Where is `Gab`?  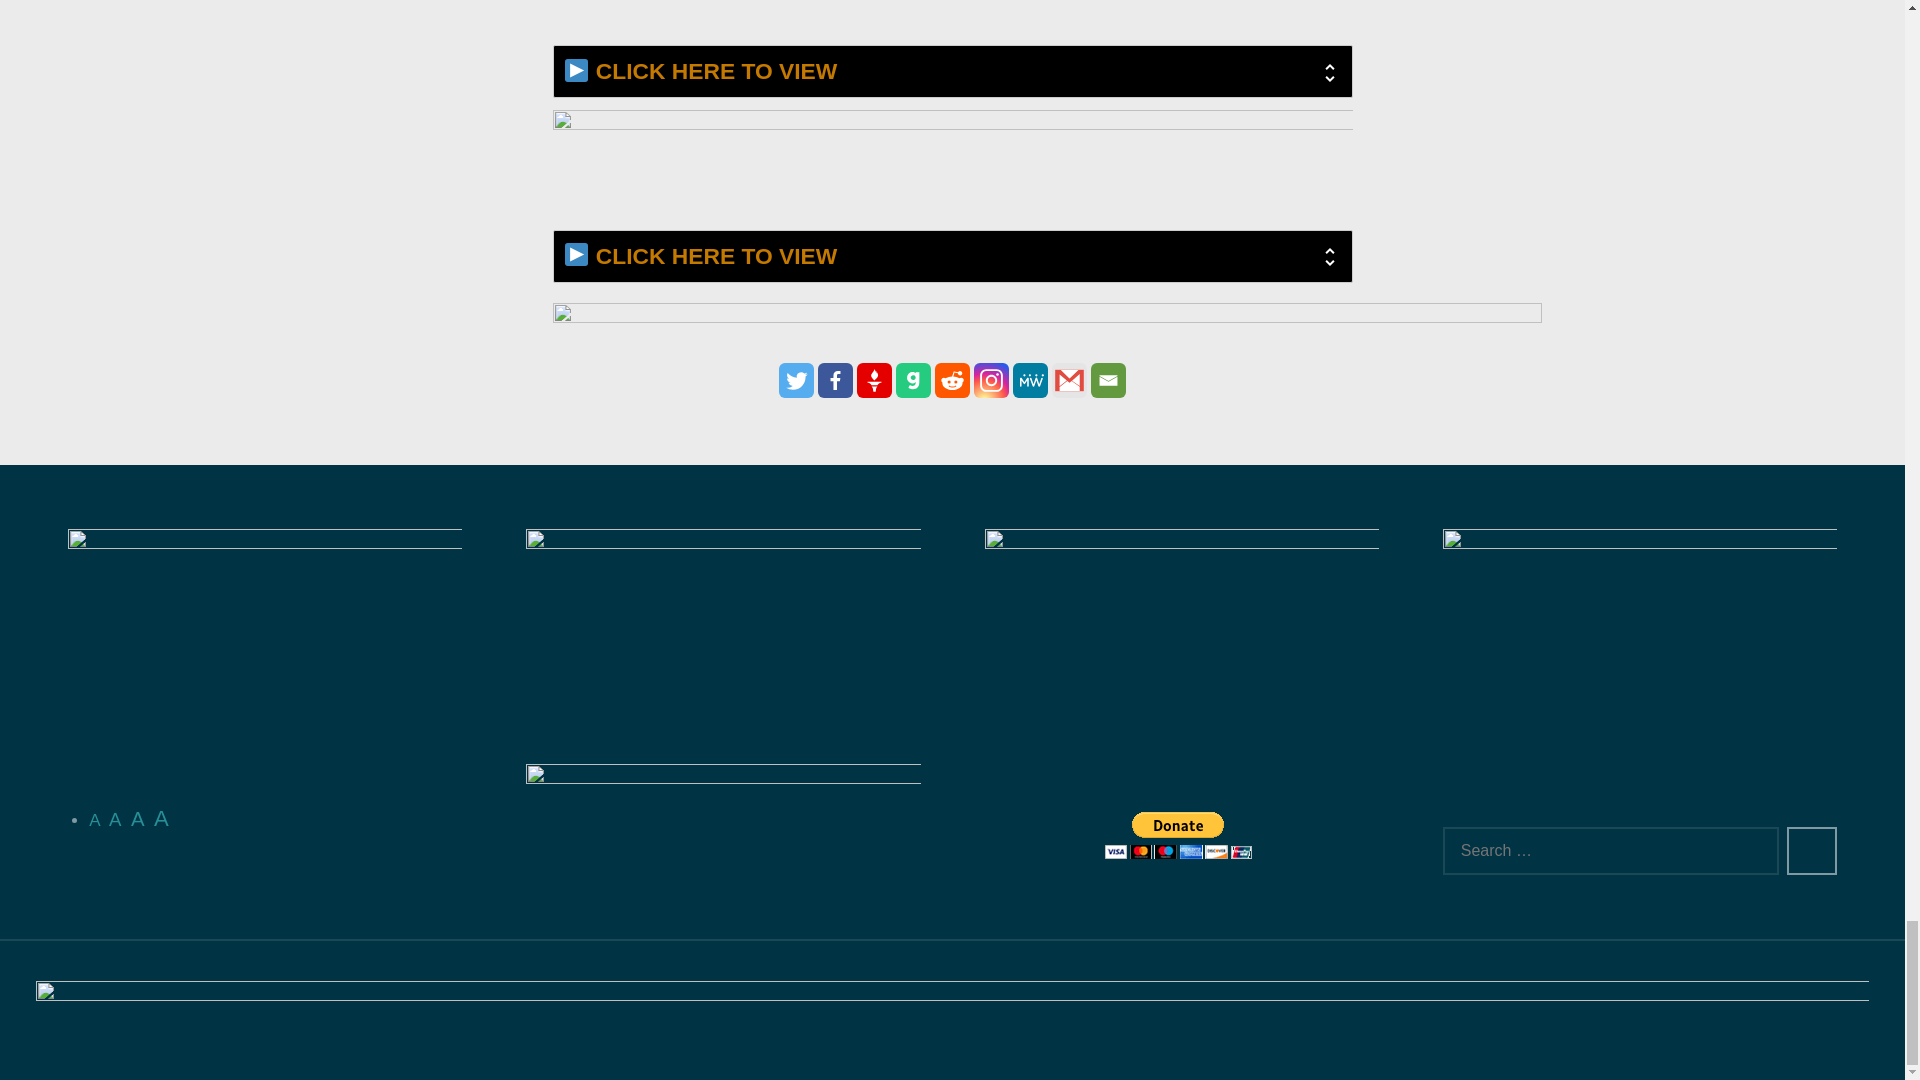 Gab is located at coordinates (914, 380).